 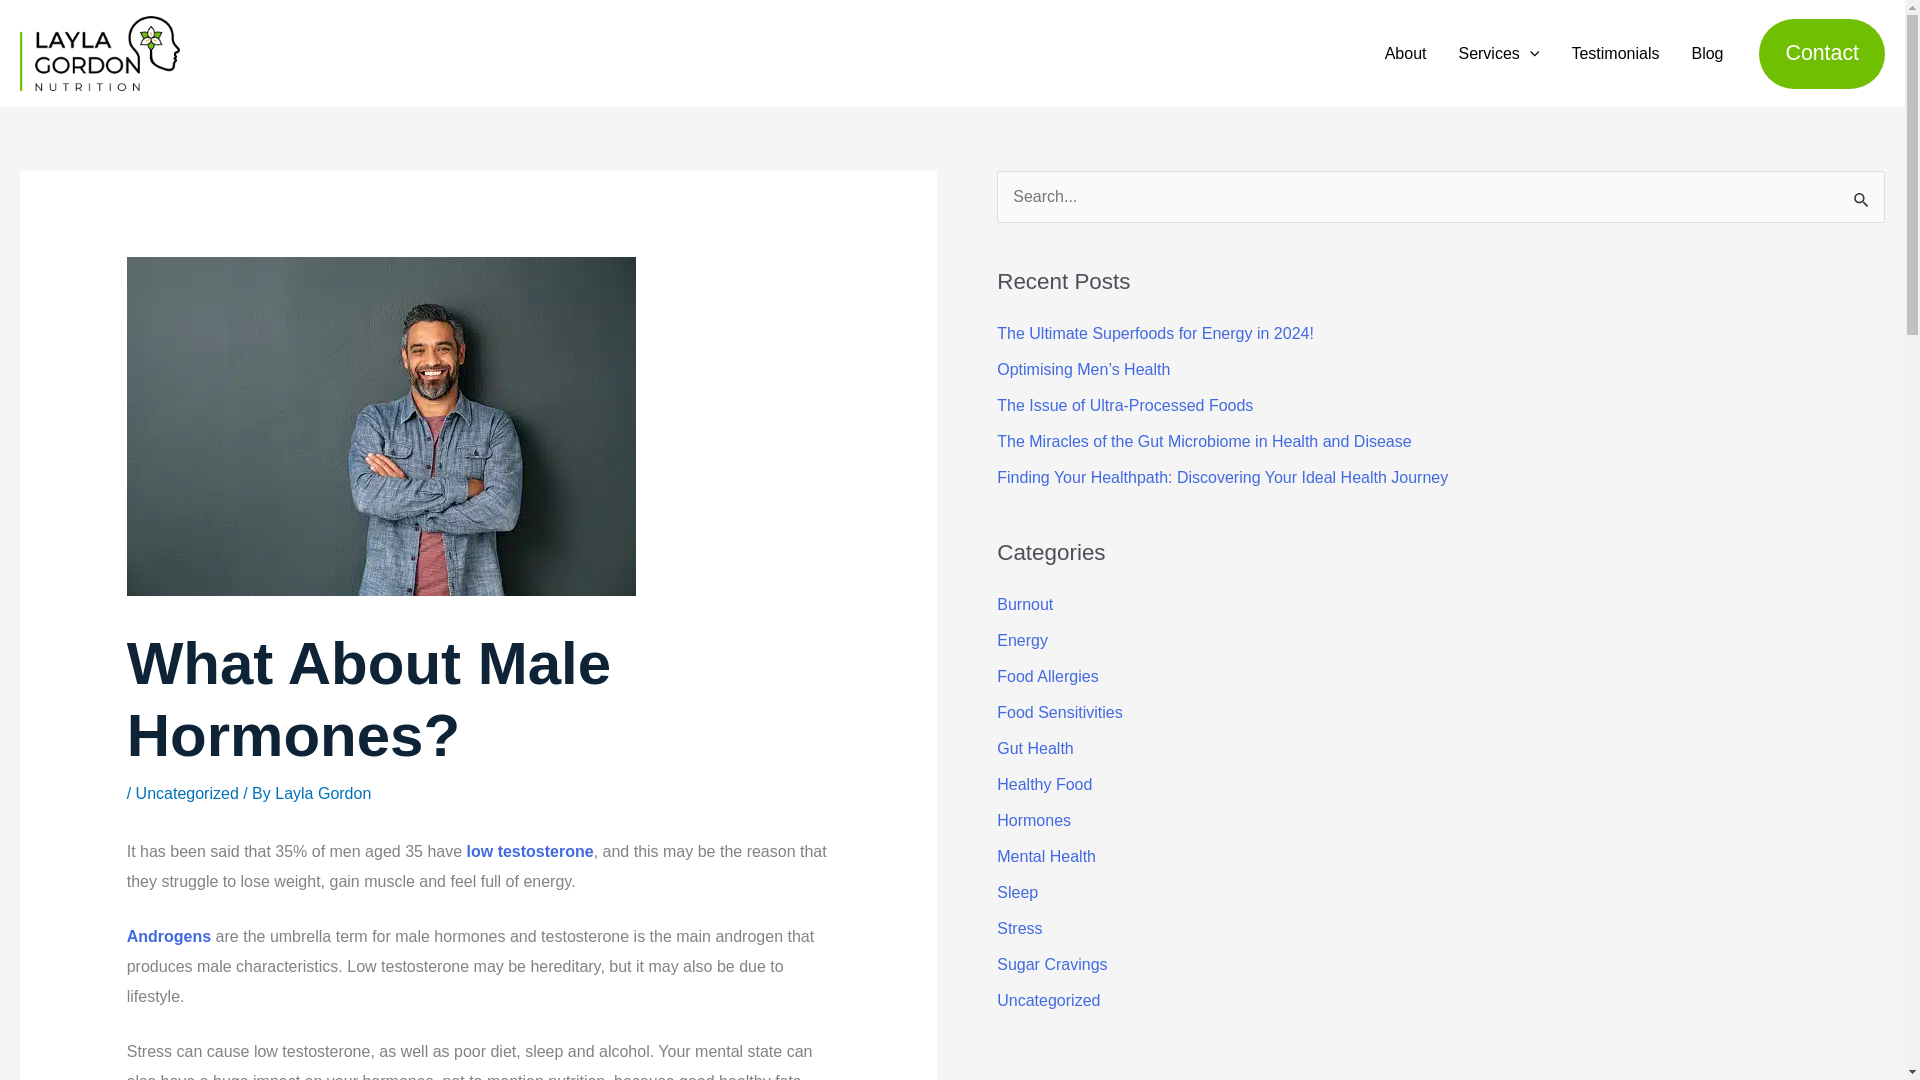 I want to click on About, so click(x=1406, y=54).